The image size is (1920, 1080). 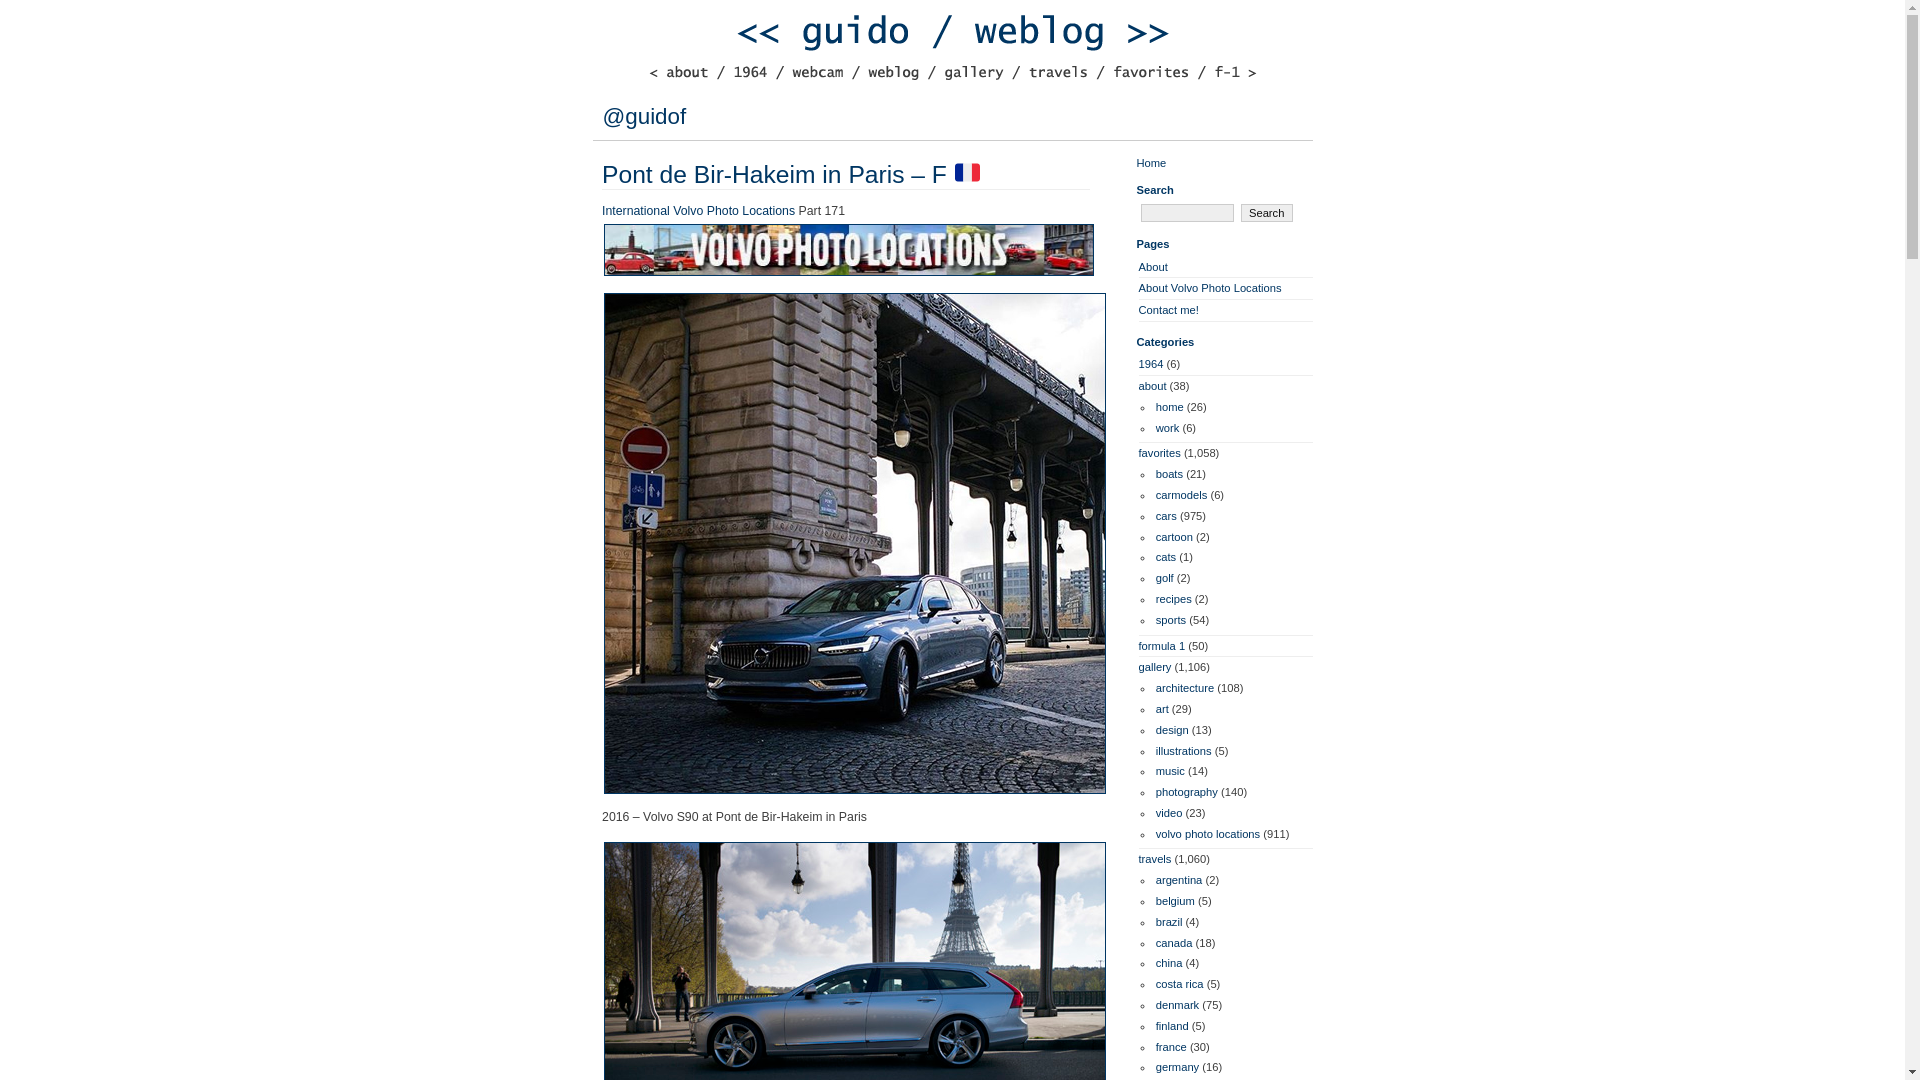 What do you see at coordinates (1150, 162) in the screenshot?
I see `Home` at bounding box center [1150, 162].